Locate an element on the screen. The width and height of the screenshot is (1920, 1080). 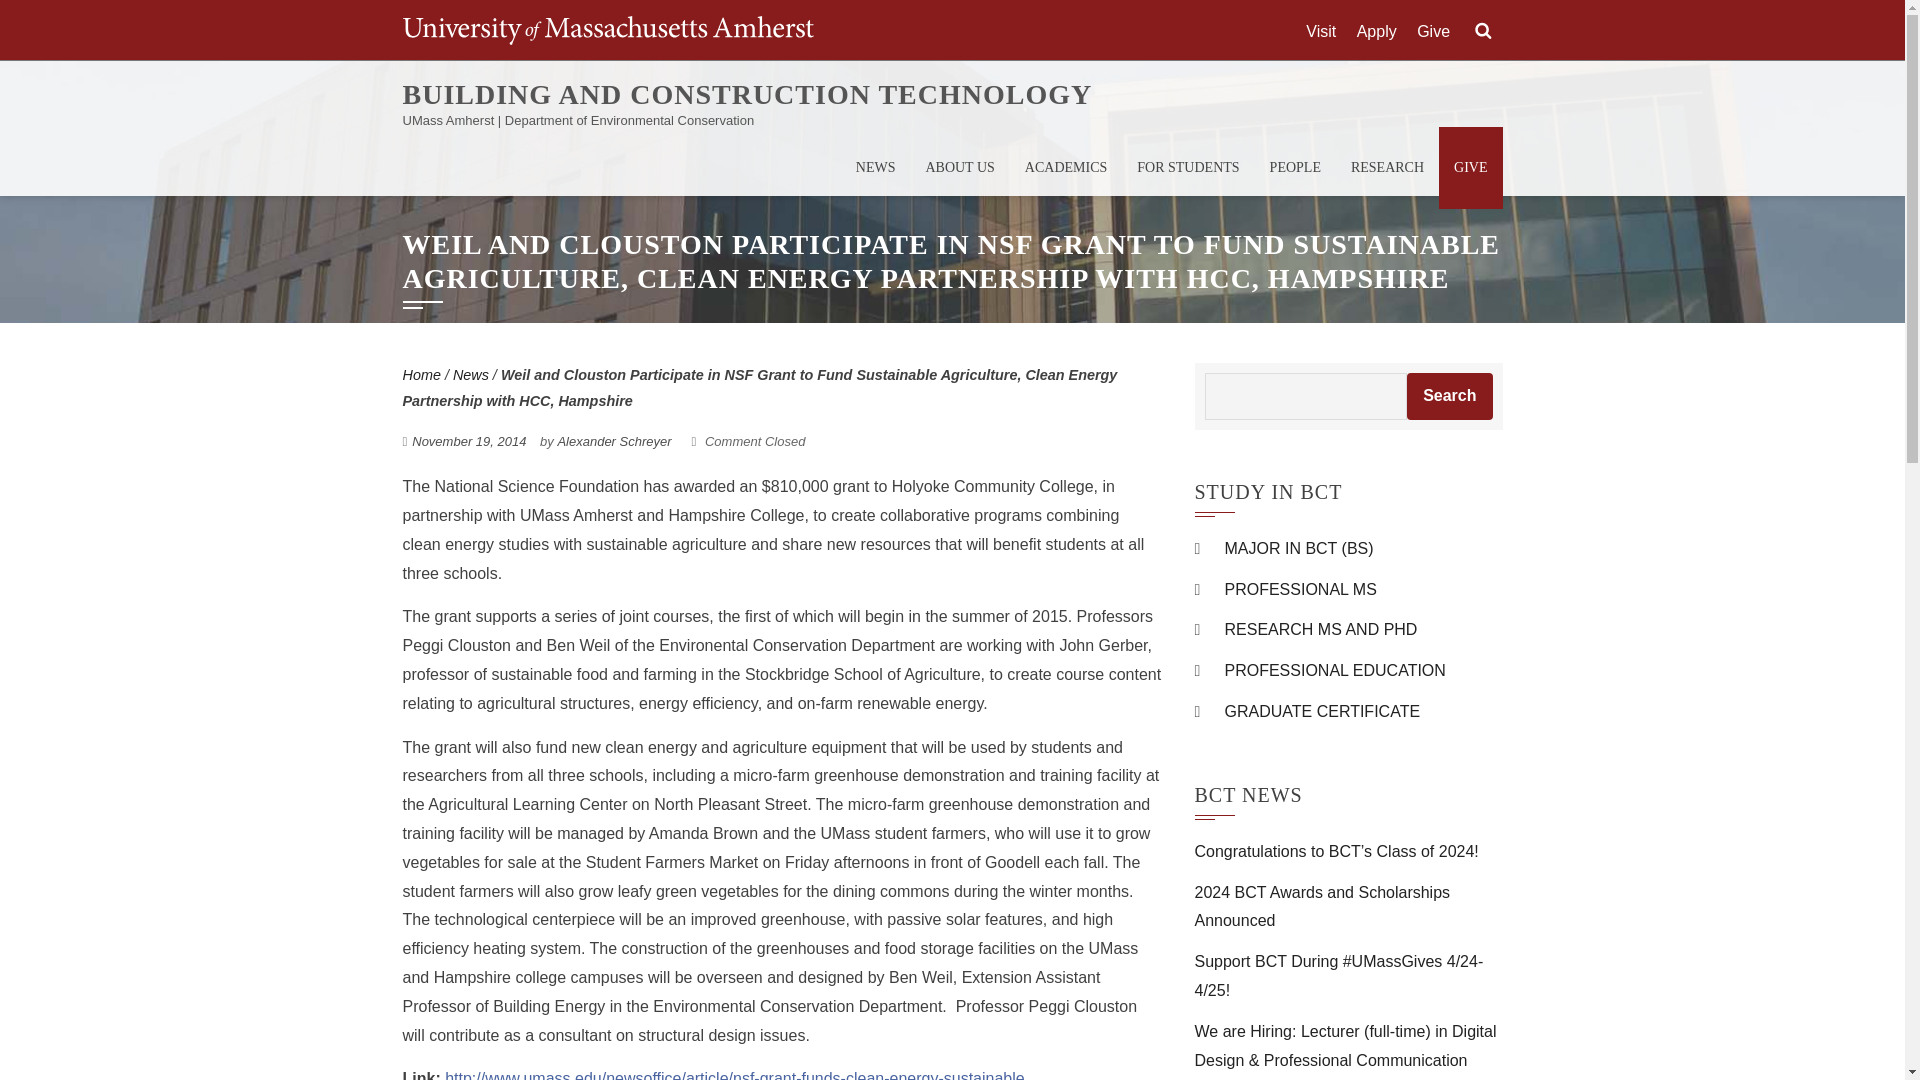
Apply is located at coordinates (1377, 32).